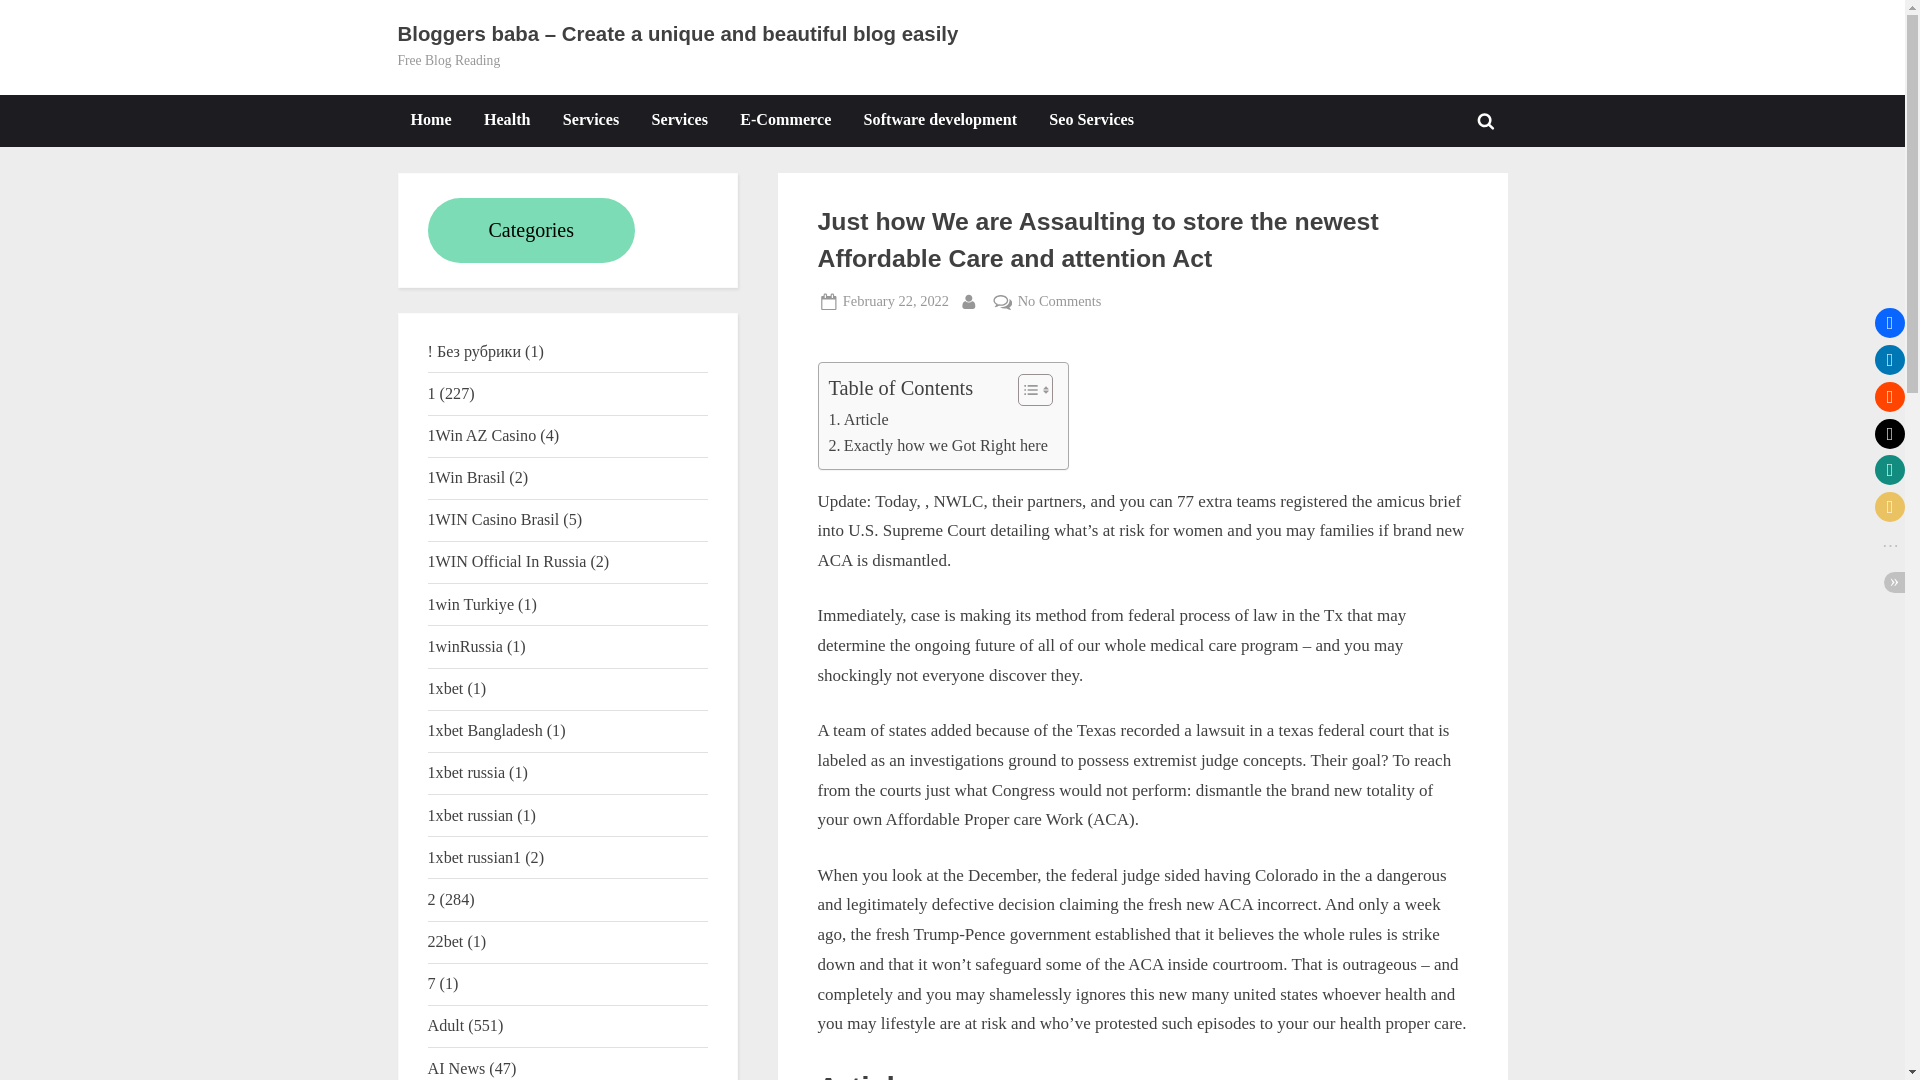 The image size is (1920, 1080). I want to click on Exactly how we Got Right here, so click(936, 446).